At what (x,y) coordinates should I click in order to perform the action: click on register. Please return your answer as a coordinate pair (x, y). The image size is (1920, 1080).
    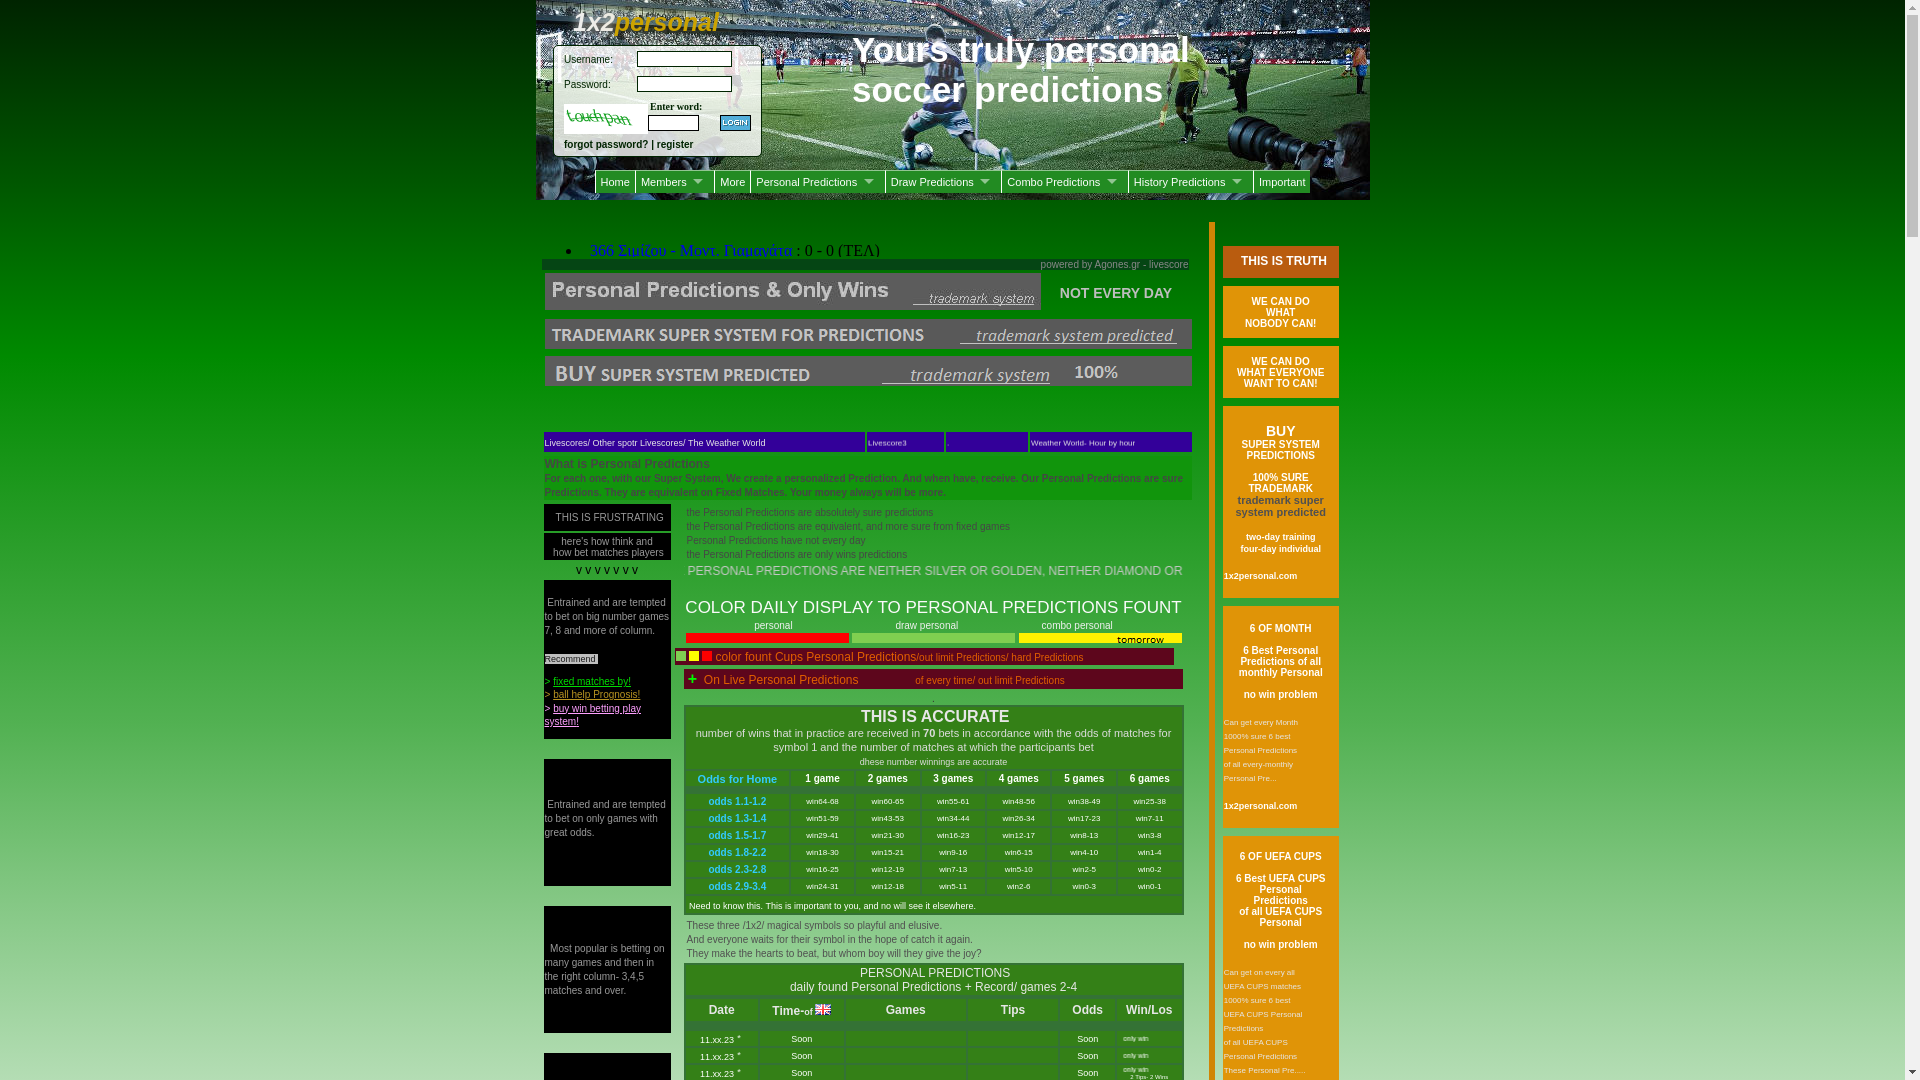
    Looking at the image, I should click on (676, 144).